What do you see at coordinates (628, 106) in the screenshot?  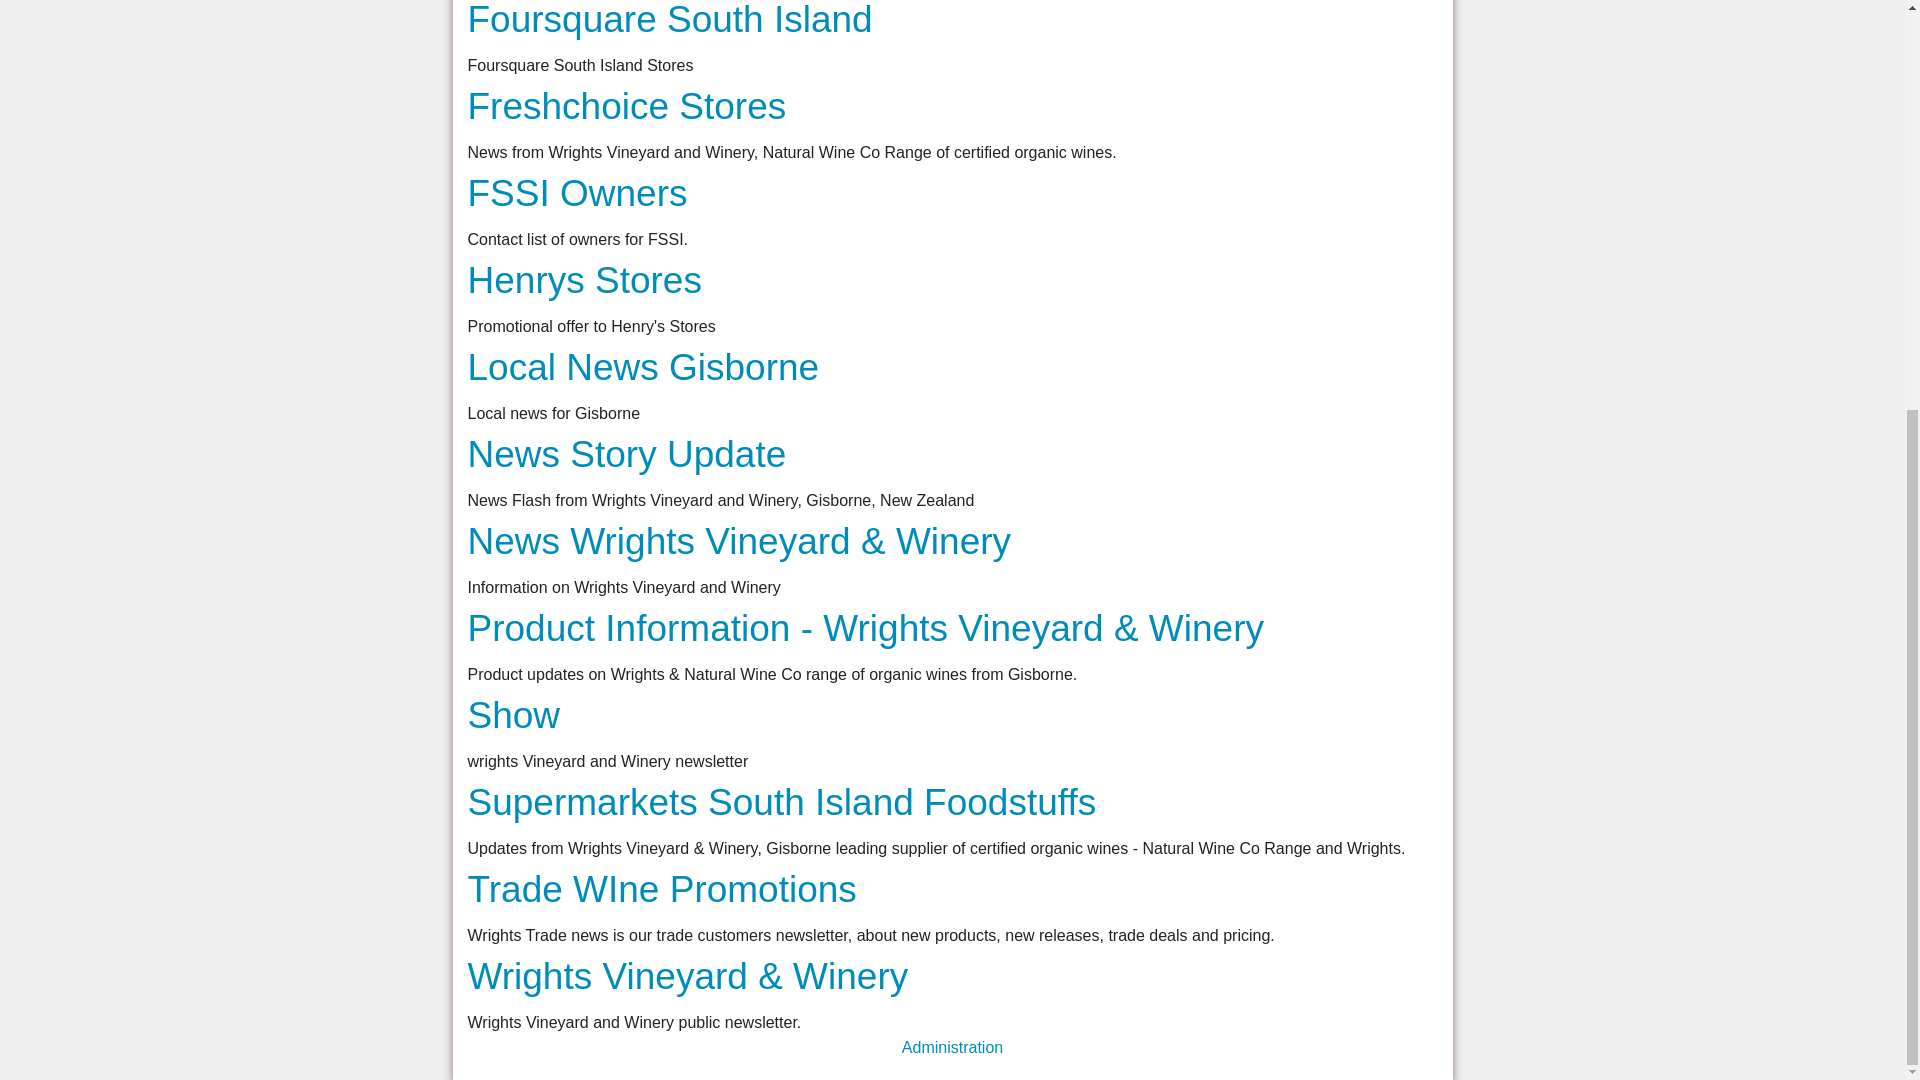 I see `Freshchoice Stores` at bounding box center [628, 106].